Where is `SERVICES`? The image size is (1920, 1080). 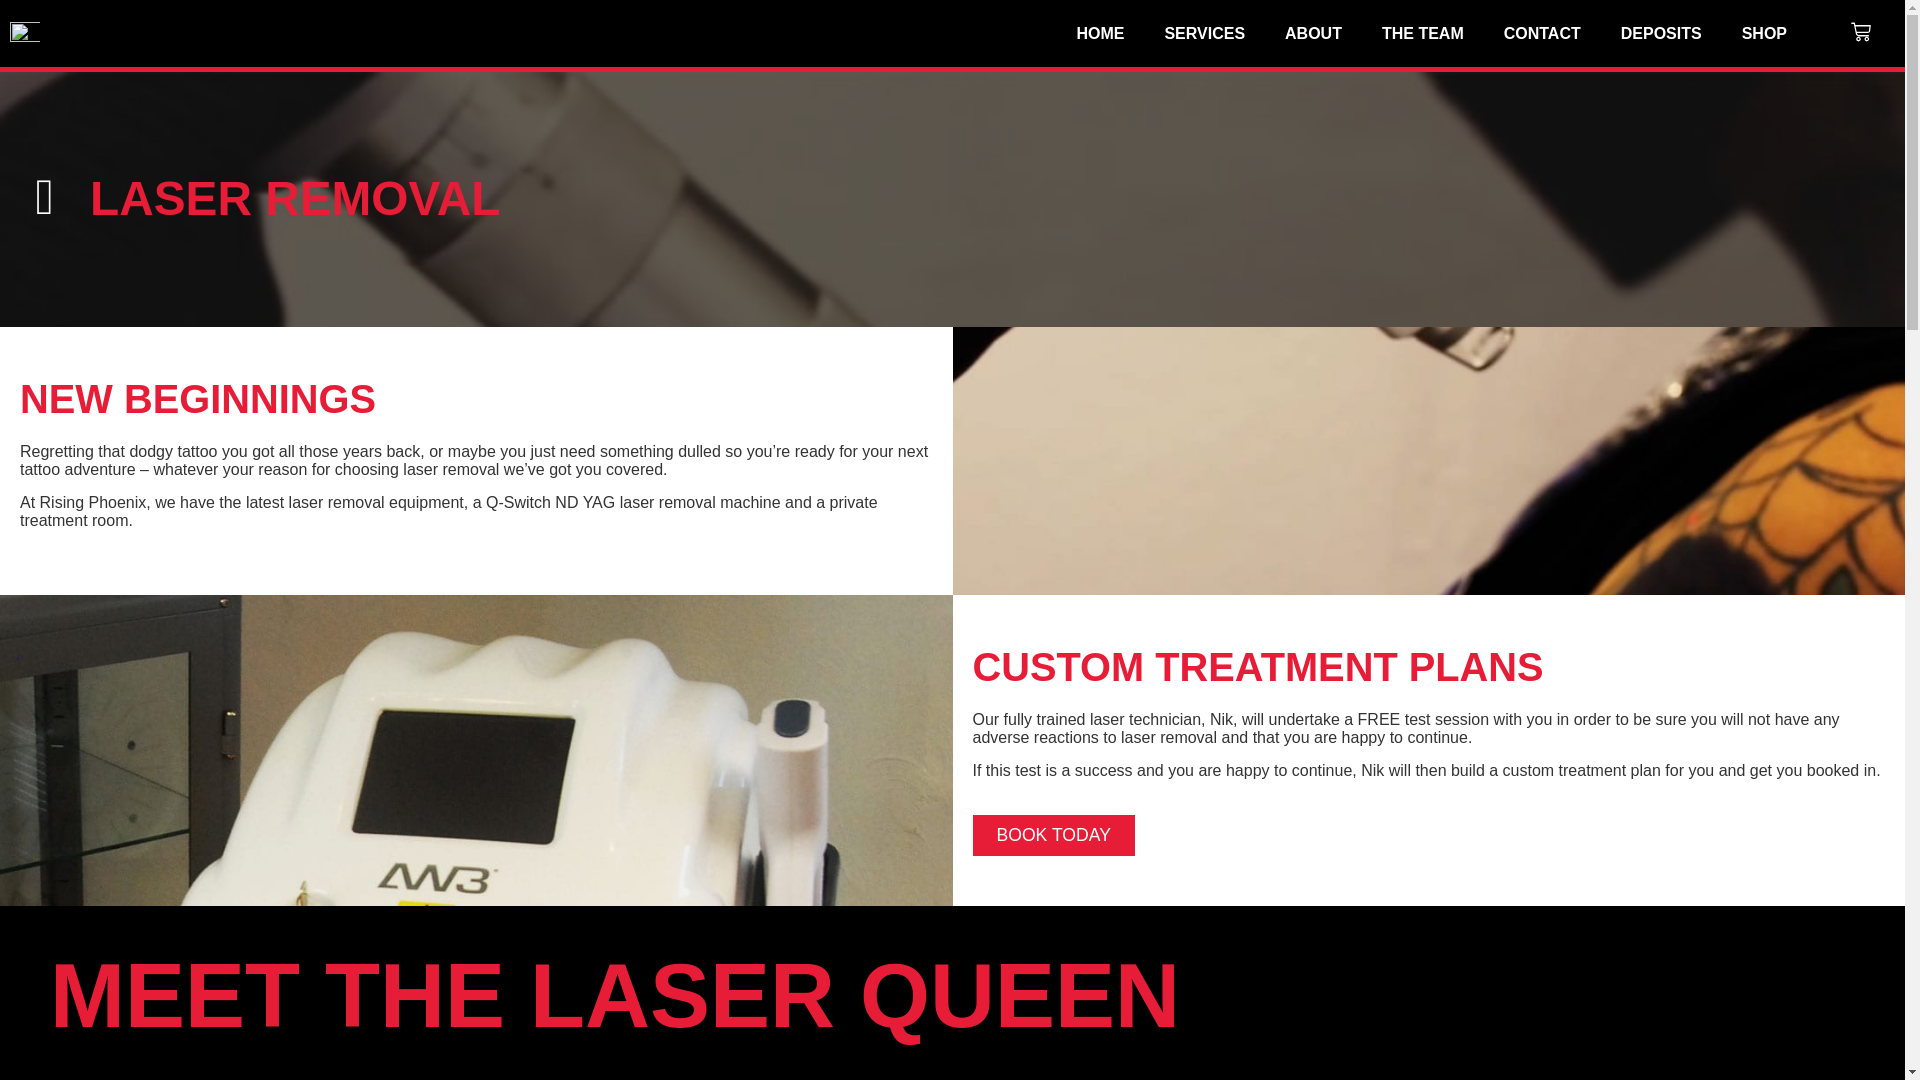
SERVICES is located at coordinates (1204, 34).